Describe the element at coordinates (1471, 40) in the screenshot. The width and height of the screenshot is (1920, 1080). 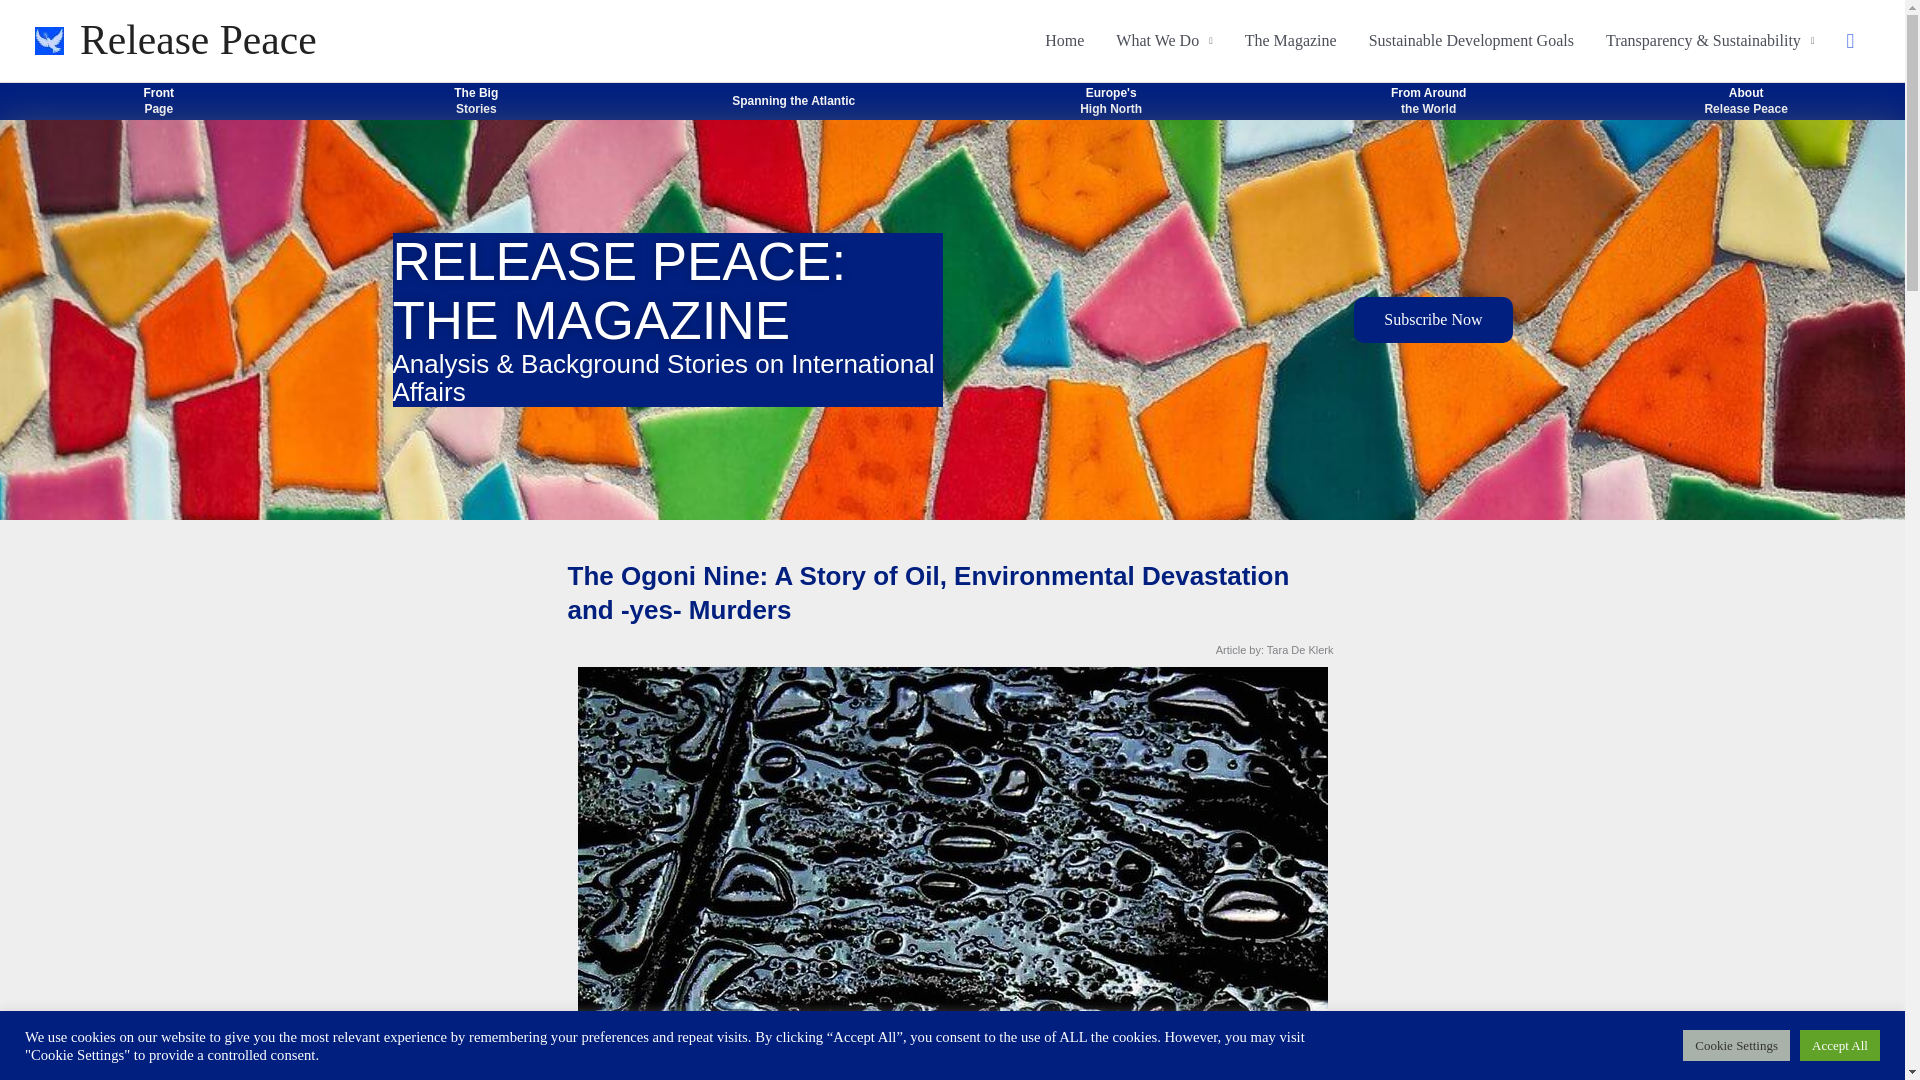
I see `Sustainable Development Goals` at that location.